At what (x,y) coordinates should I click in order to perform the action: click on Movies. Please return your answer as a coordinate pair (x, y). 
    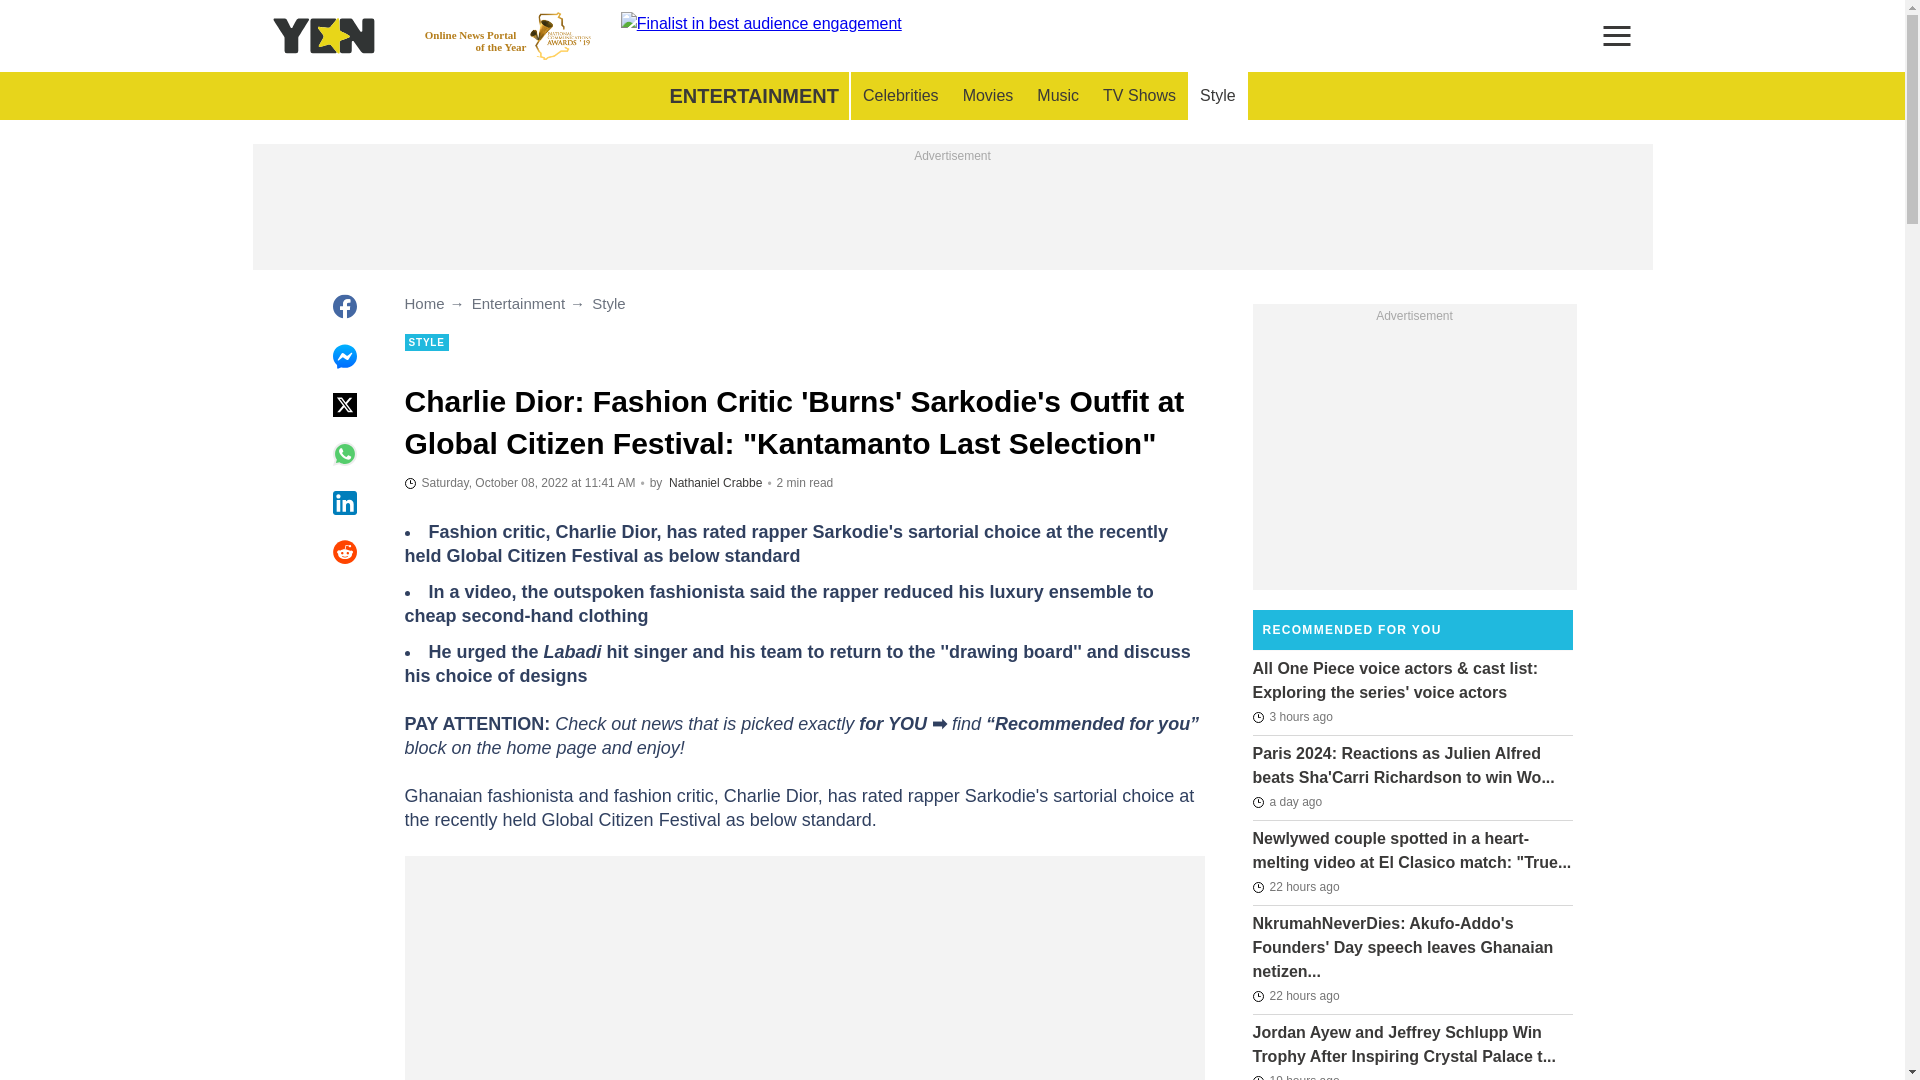
    Looking at the image, I should click on (988, 96).